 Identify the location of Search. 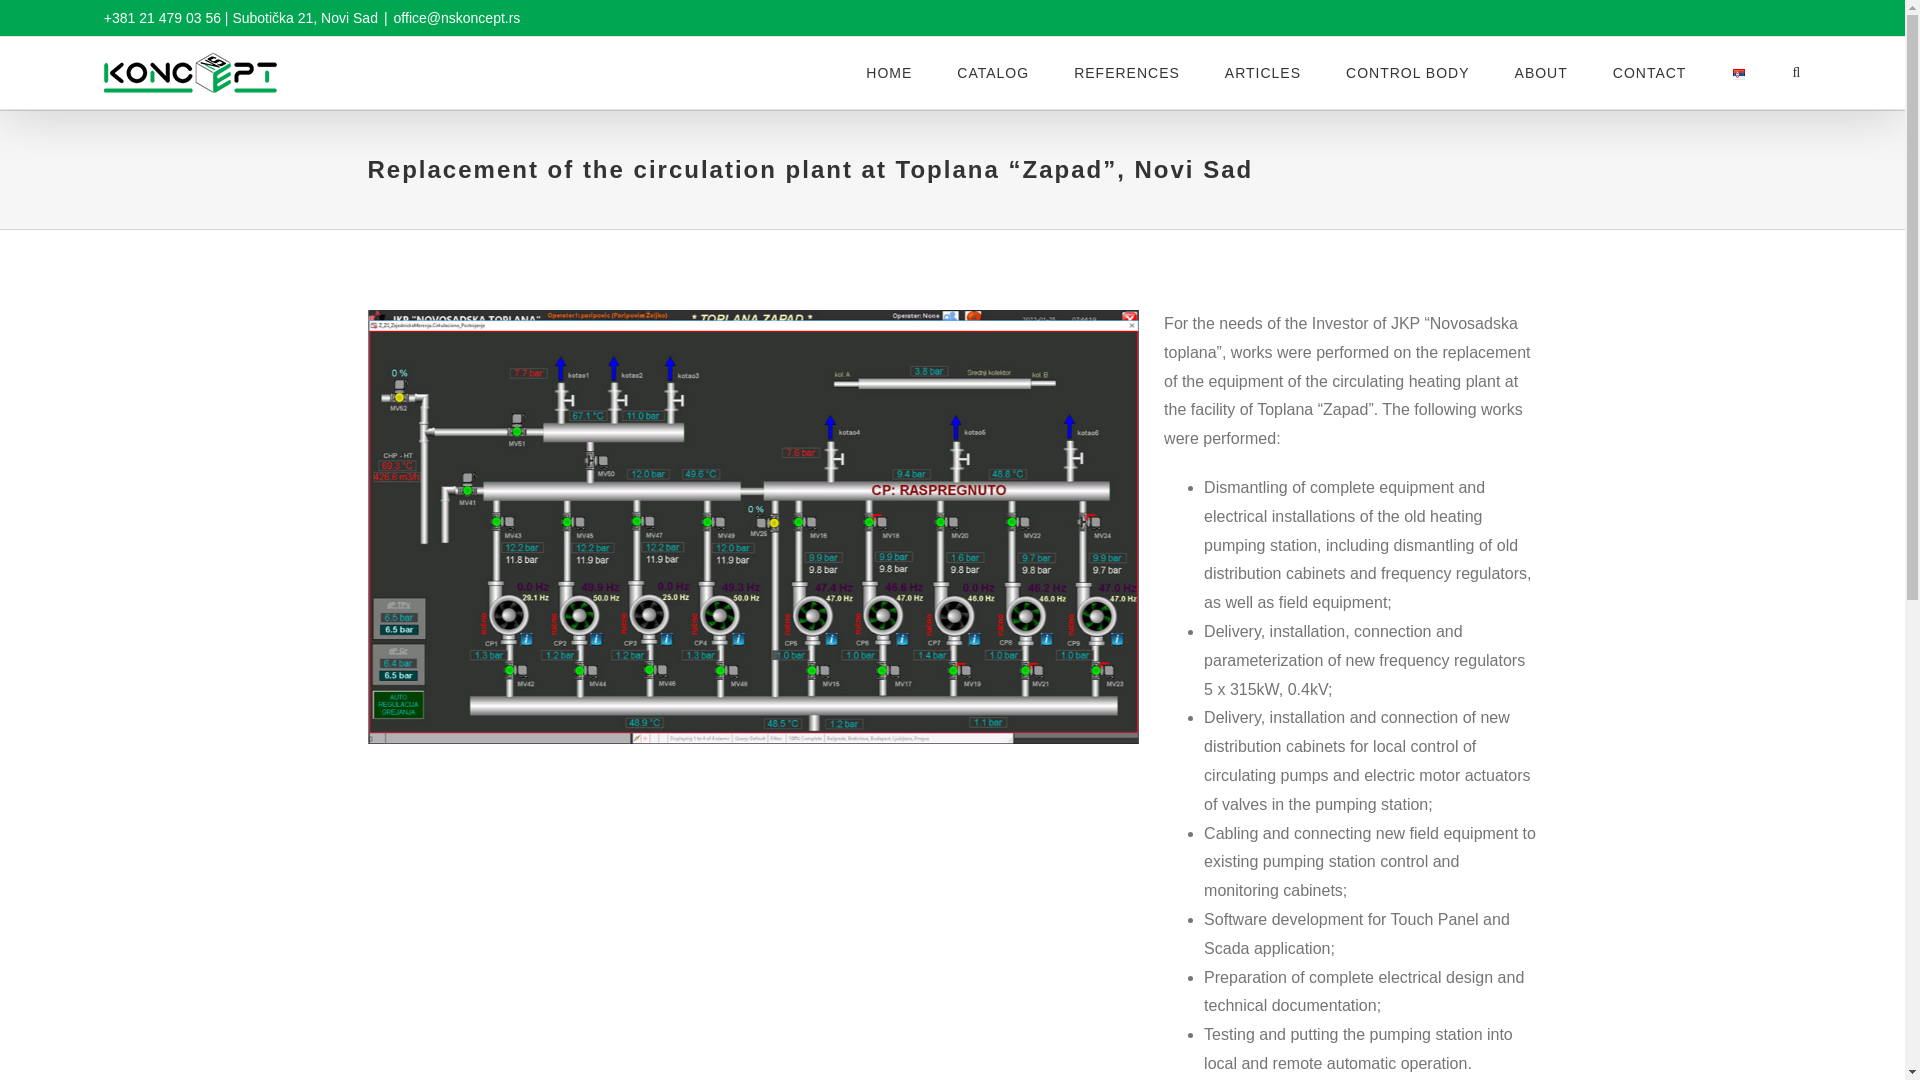
(1796, 73).